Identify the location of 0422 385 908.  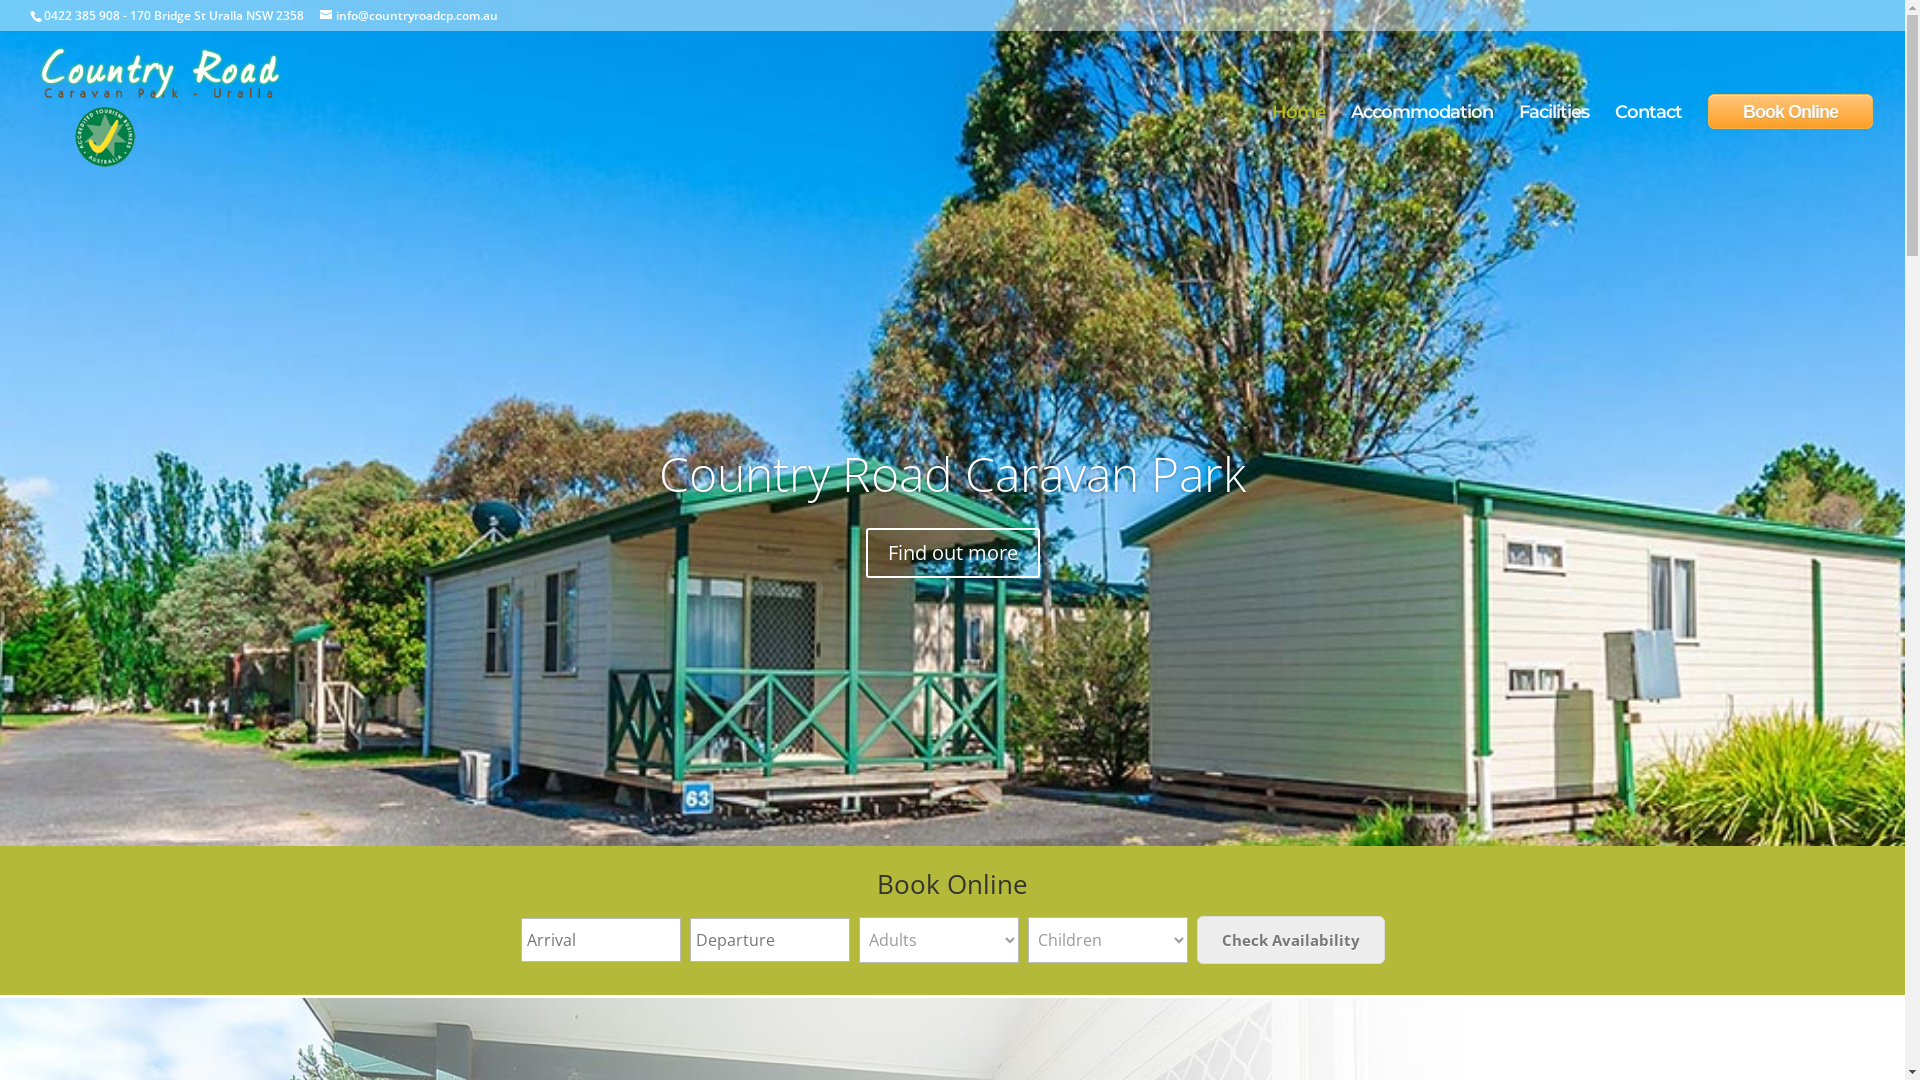
(82, 16).